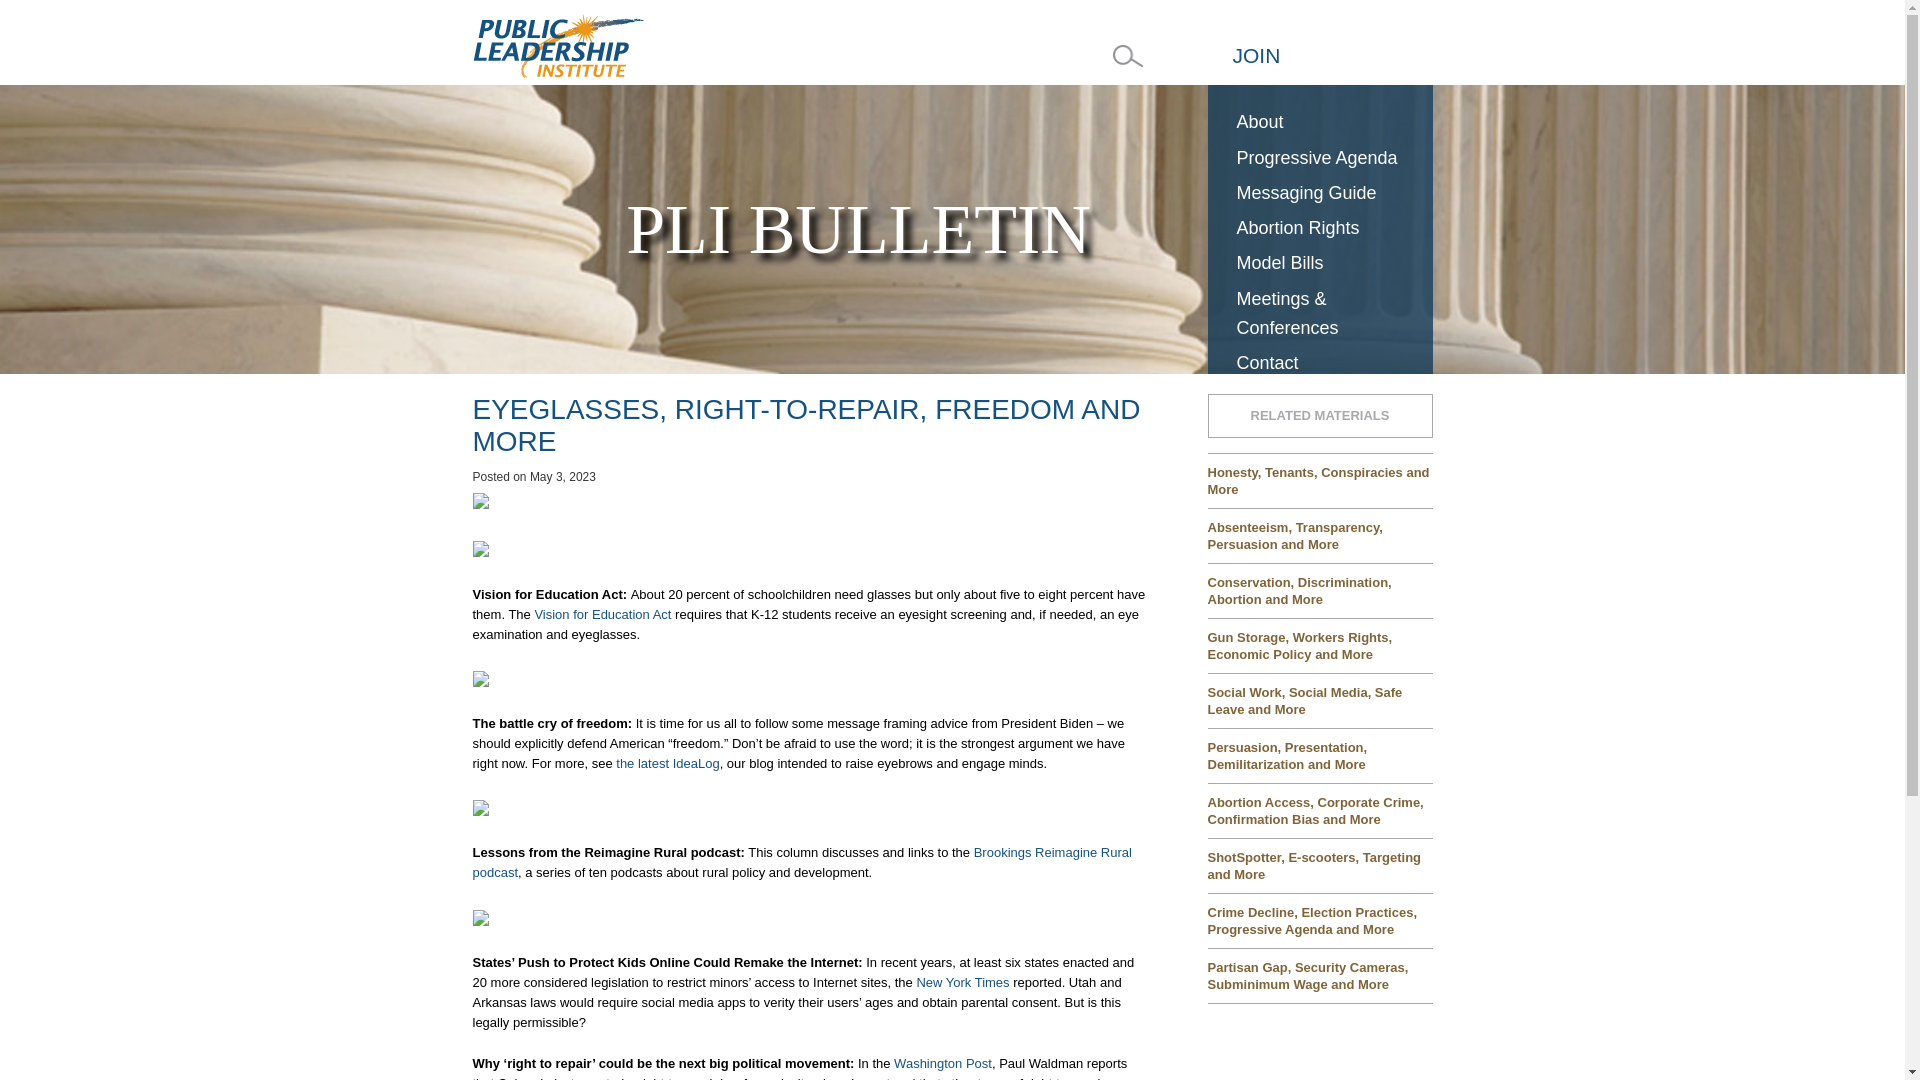  What do you see at coordinates (1320, 534) in the screenshot?
I see `Absenteeism, Transparency, Persuasion and More` at bounding box center [1320, 534].